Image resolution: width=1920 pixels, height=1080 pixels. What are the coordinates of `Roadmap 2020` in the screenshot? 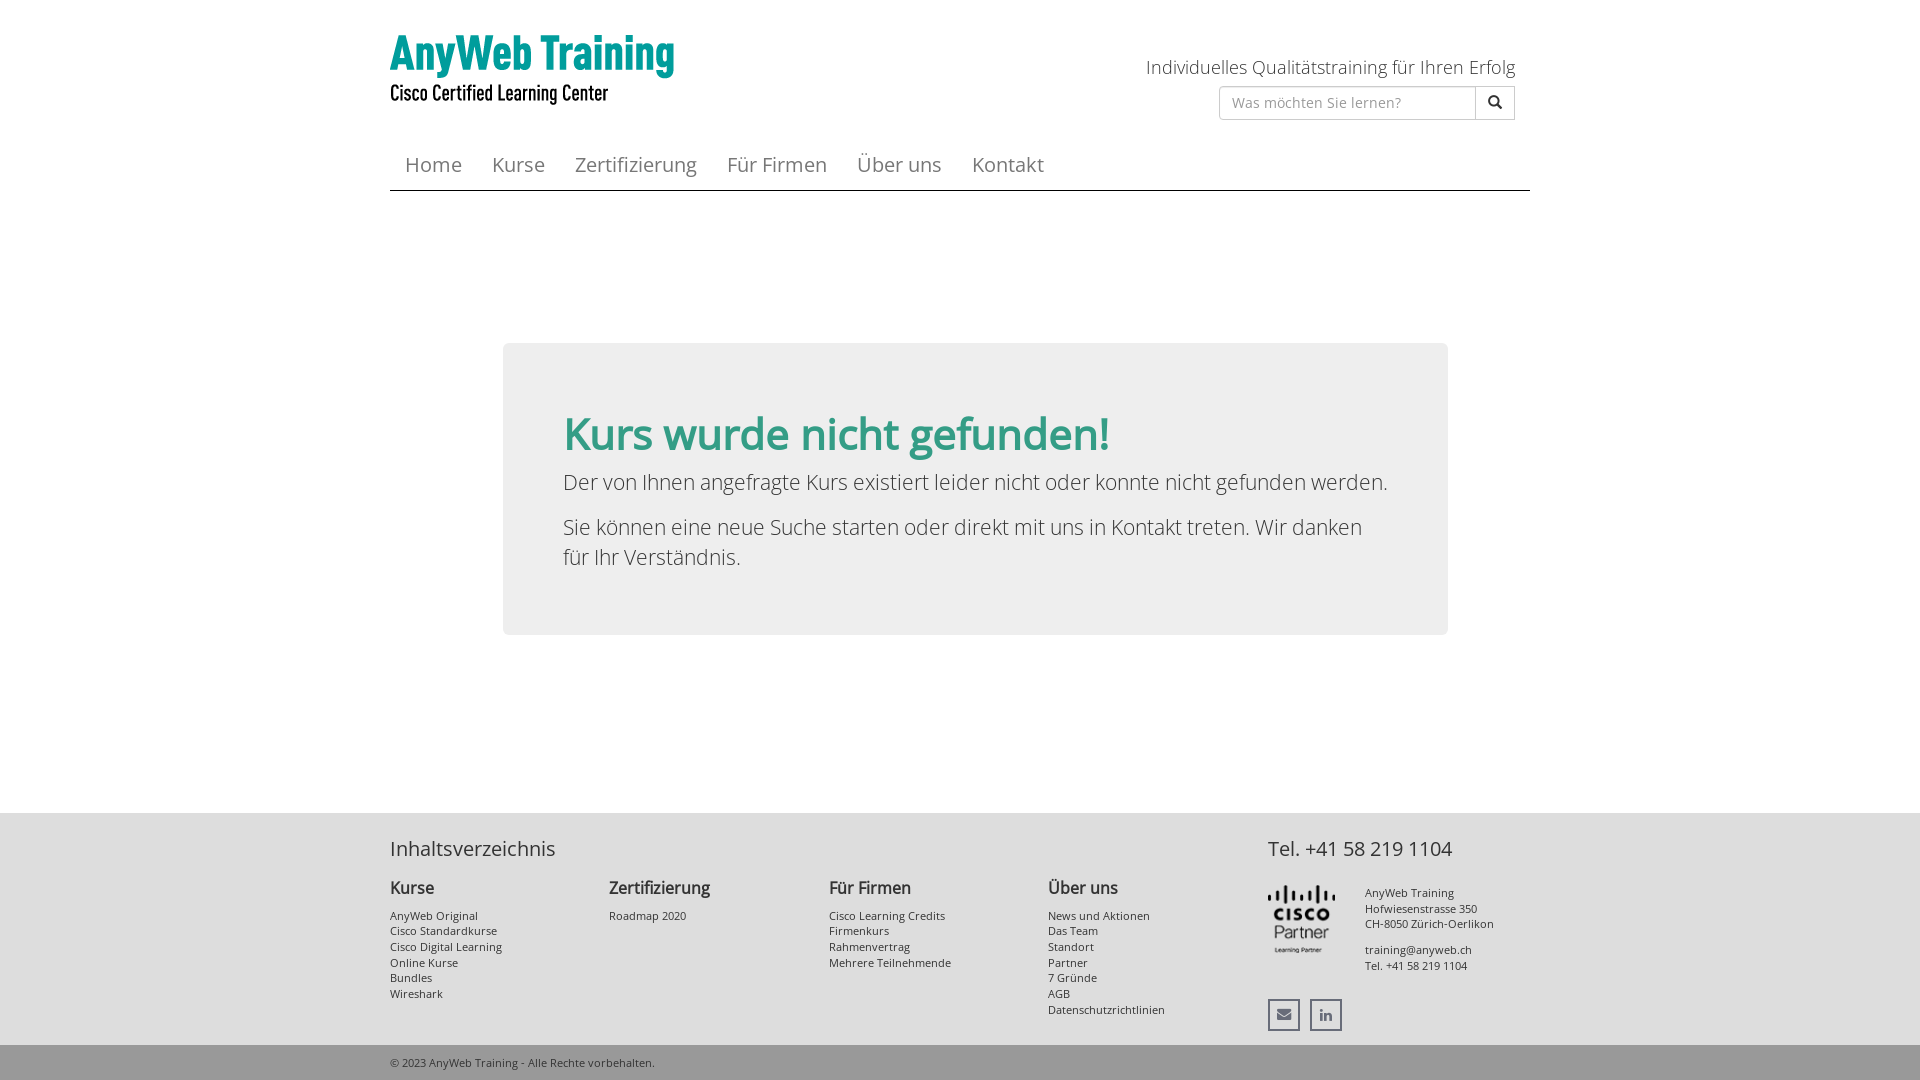 It's located at (648, 916).